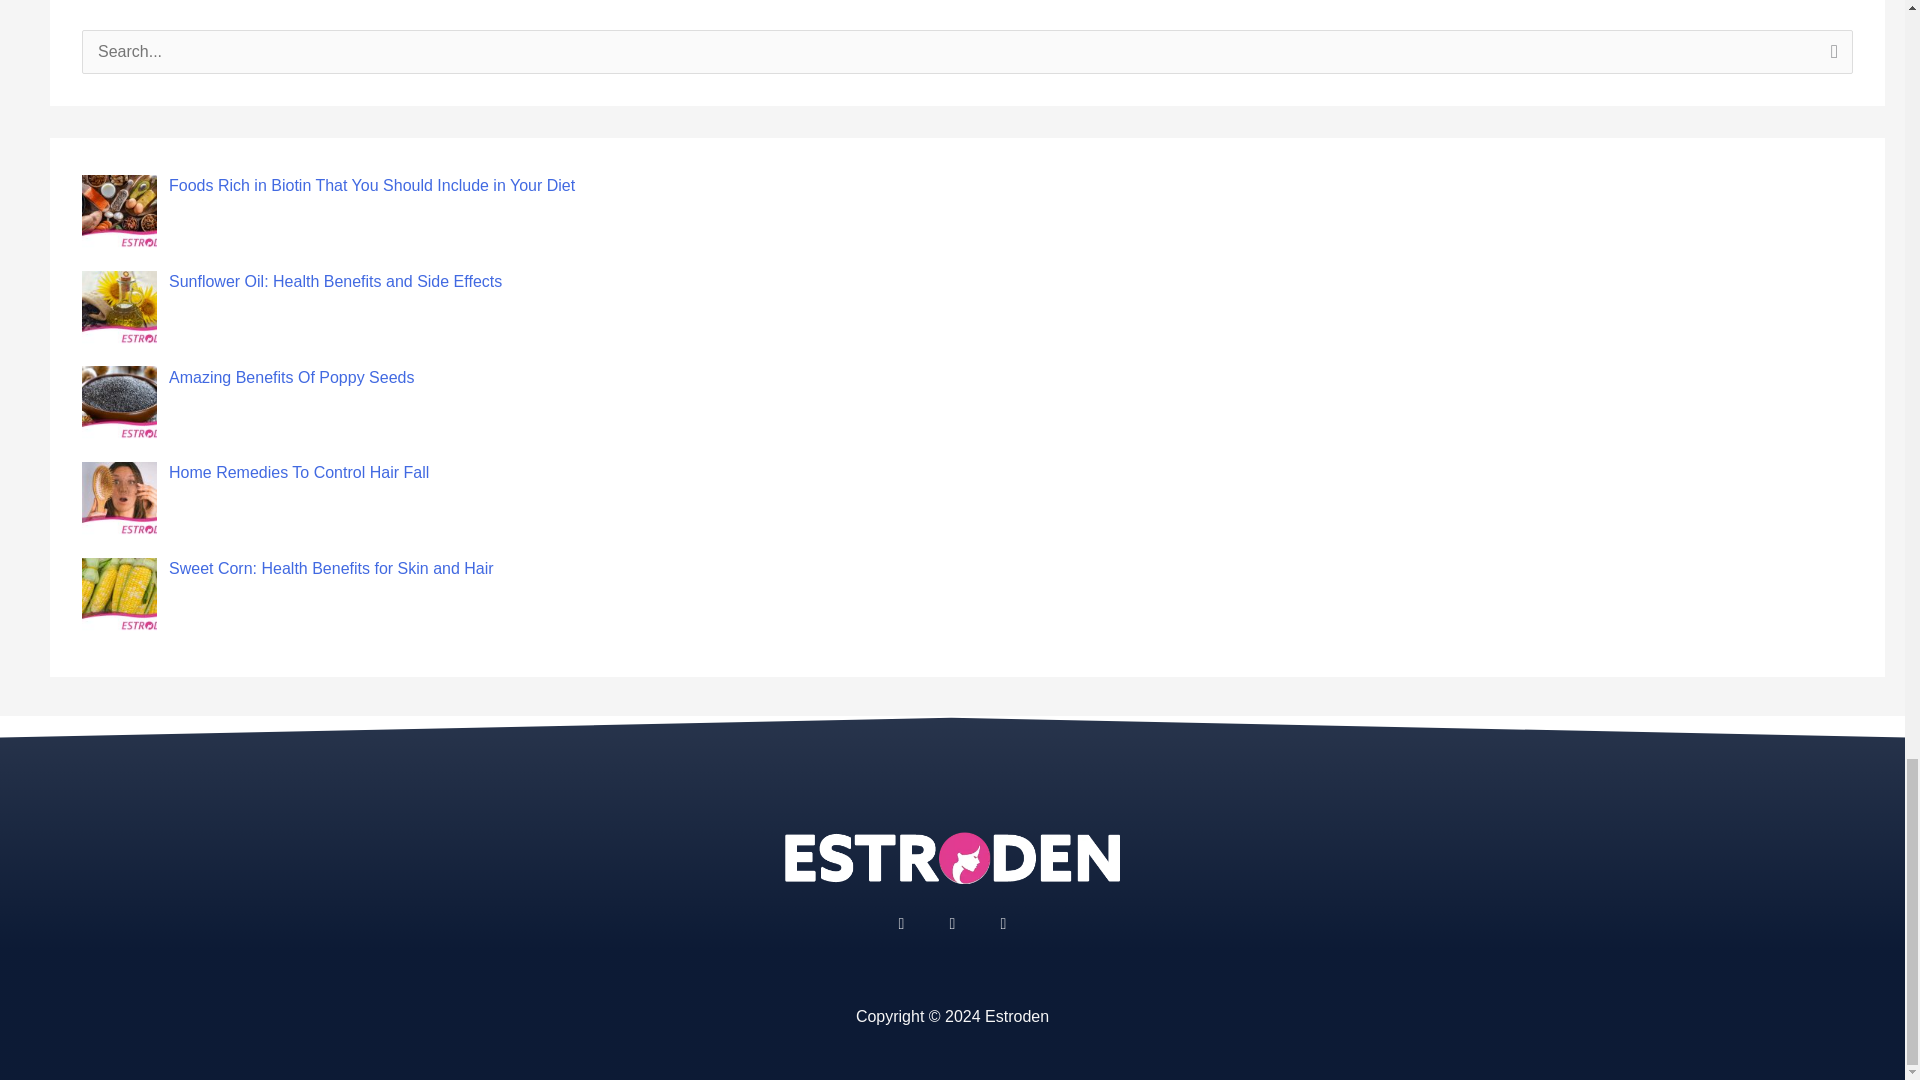  Describe the element at coordinates (334, 282) in the screenshot. I see `Sunflower Oil: Health Benefits and Side Effects` at that location.